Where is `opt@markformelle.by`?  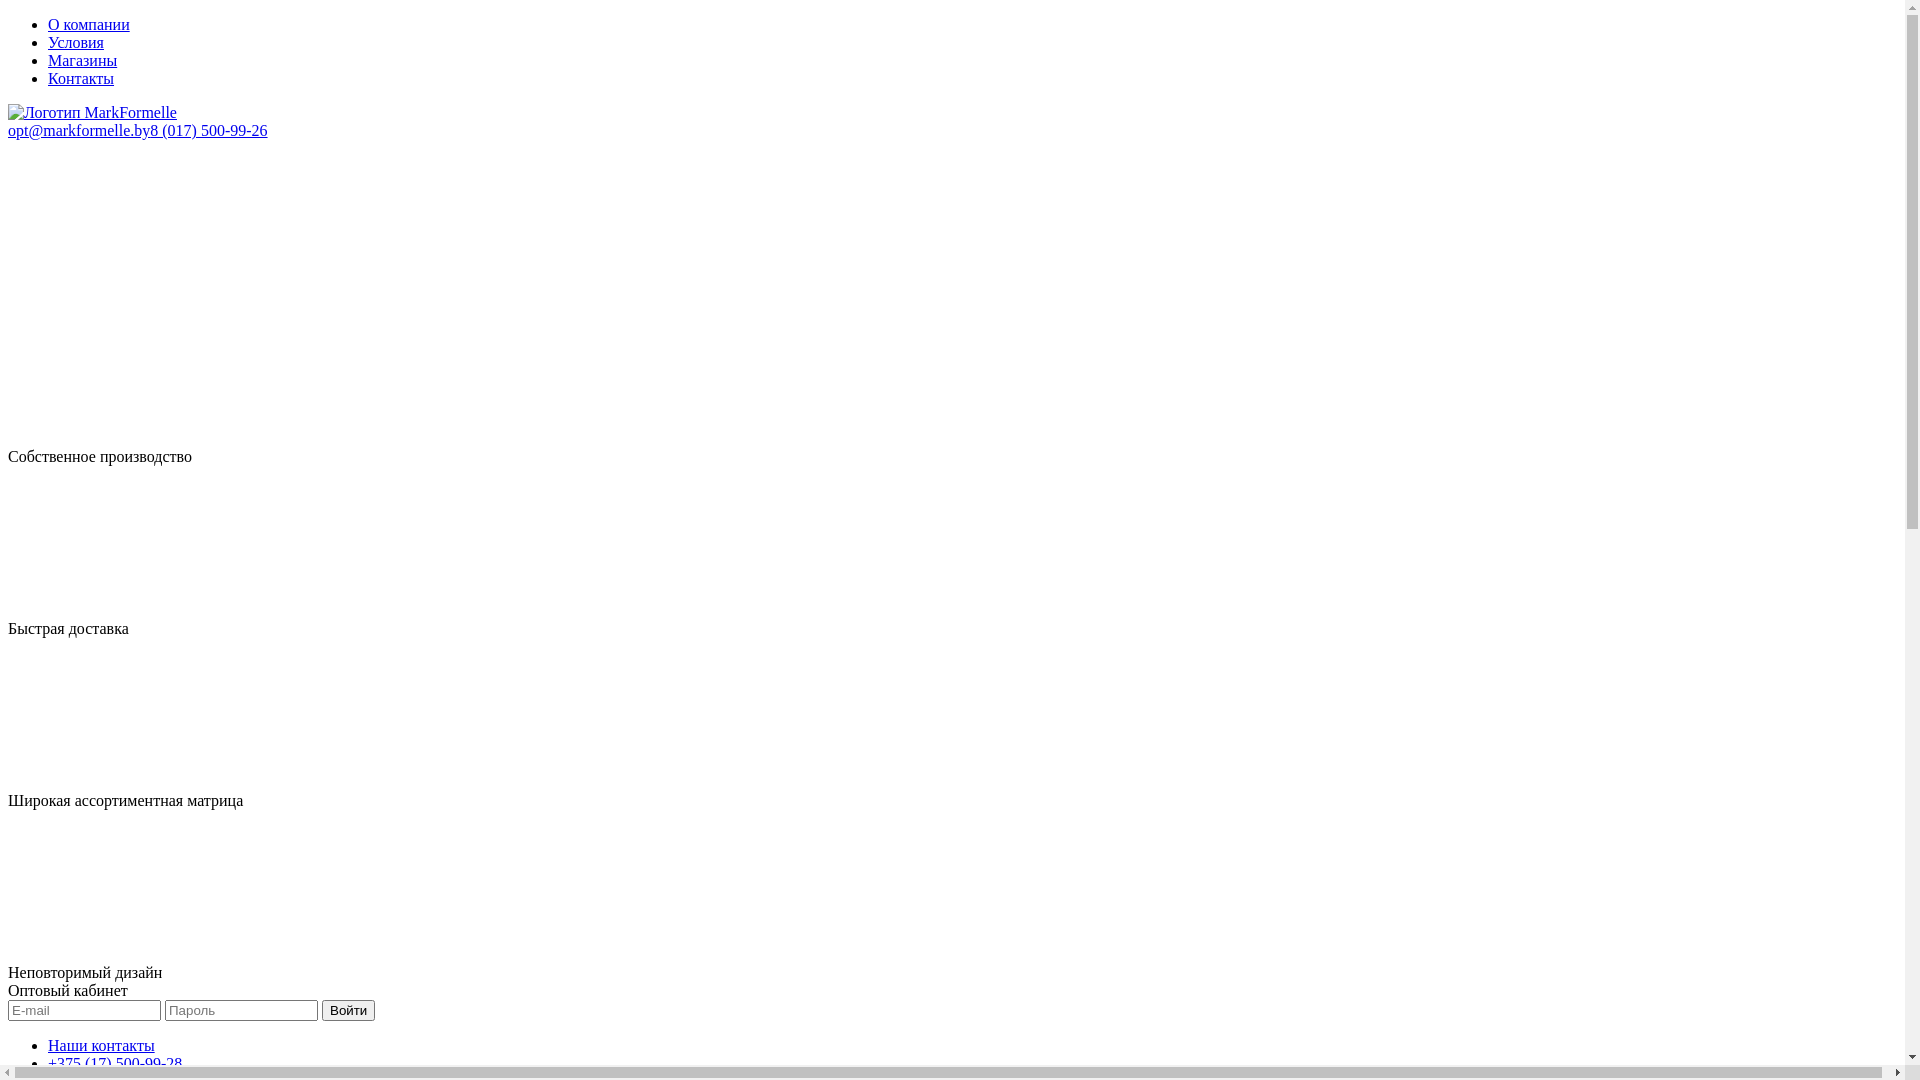
opt@markformelle.by is located at coordinates (79, 130).